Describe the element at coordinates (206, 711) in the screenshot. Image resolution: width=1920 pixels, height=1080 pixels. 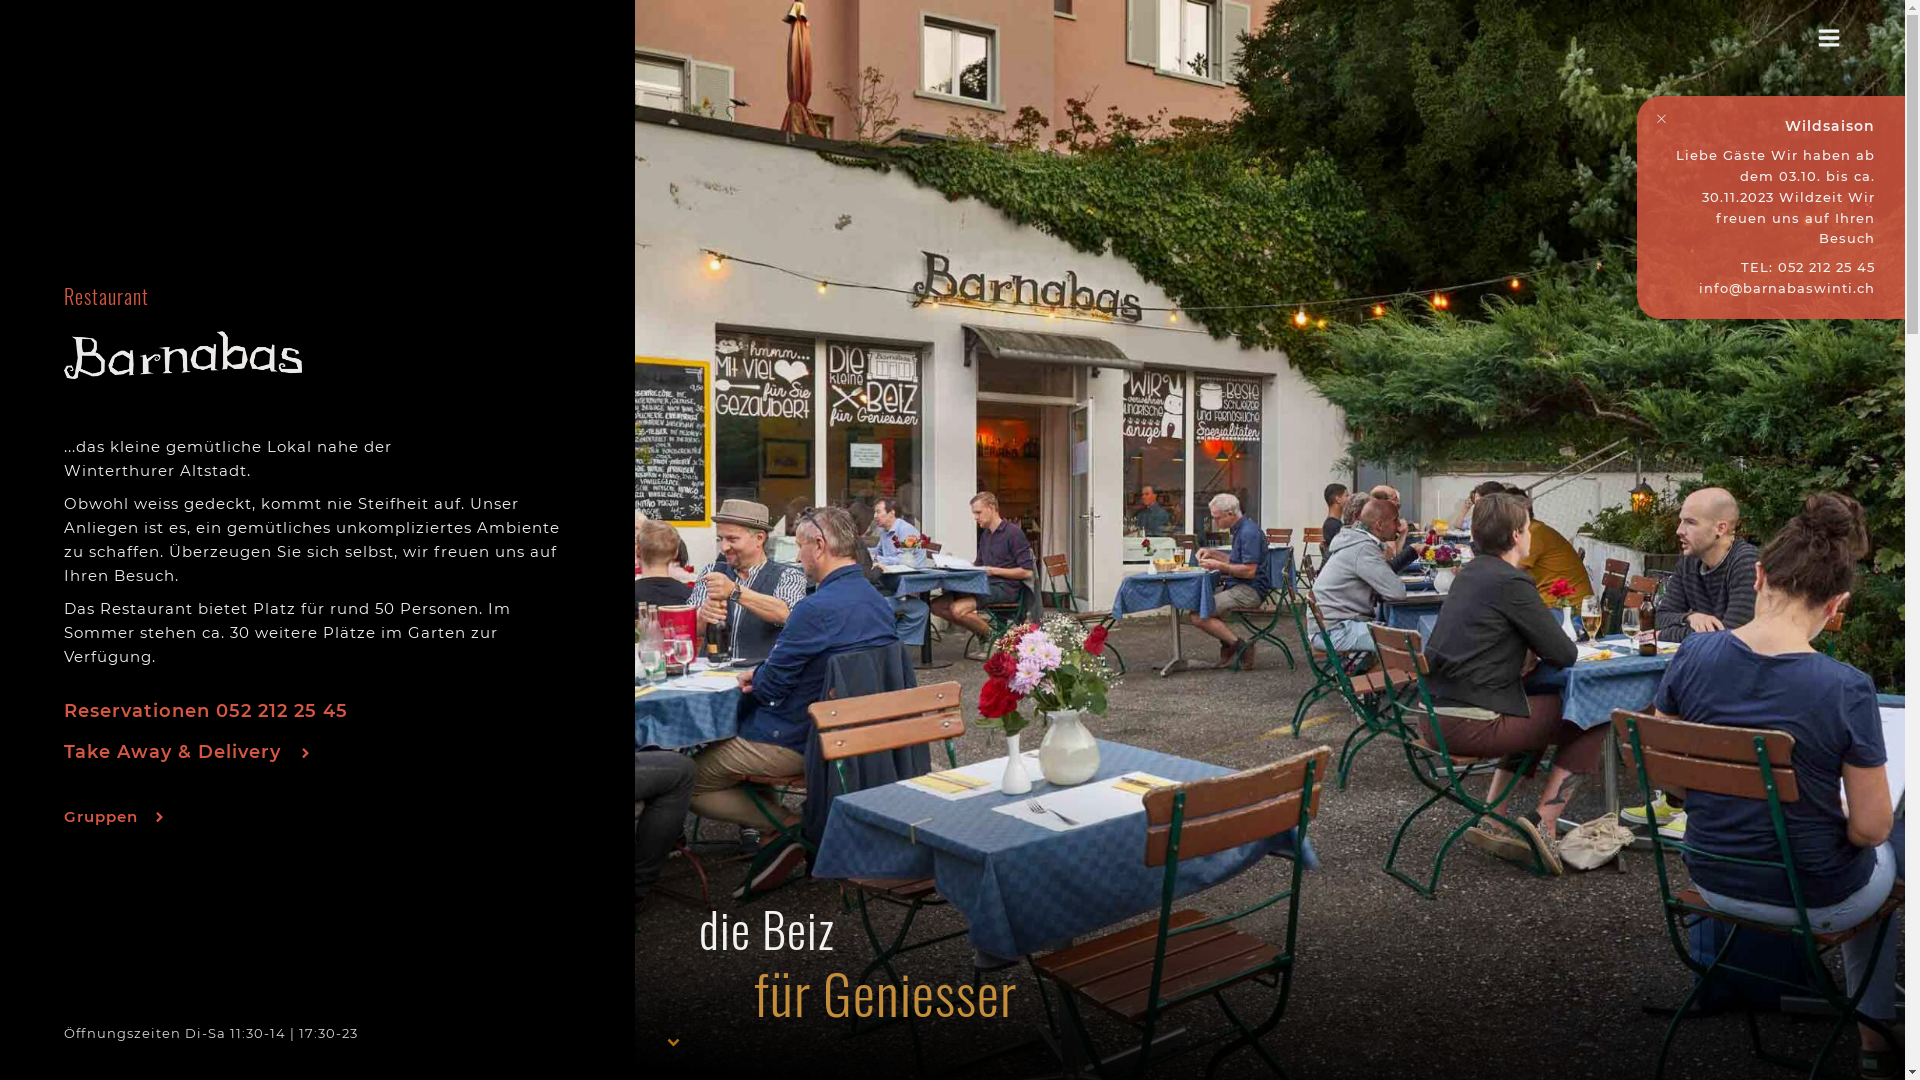
I see `Reservationen 052 212 25 45` at that location.